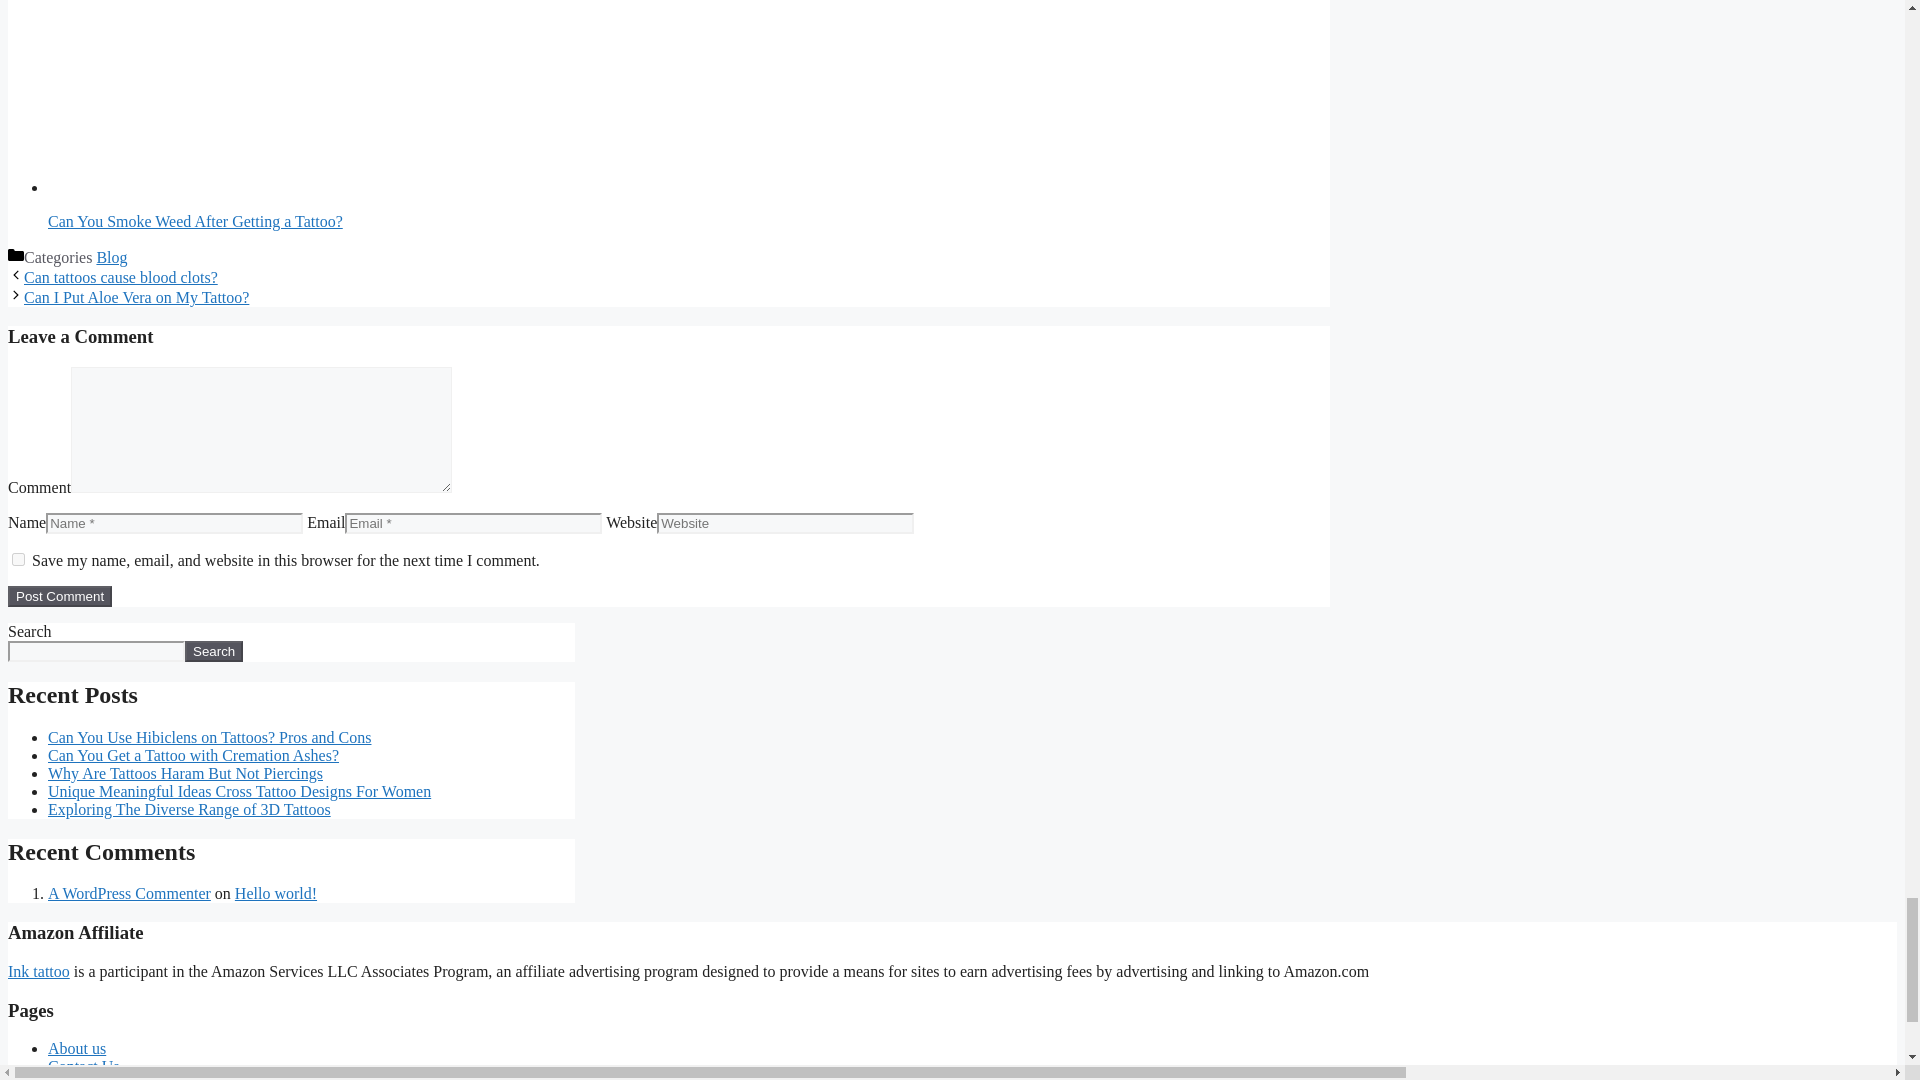 This screenshot has width=1920, height=1080. I want to click on Contact Us, so click(84, 1066).